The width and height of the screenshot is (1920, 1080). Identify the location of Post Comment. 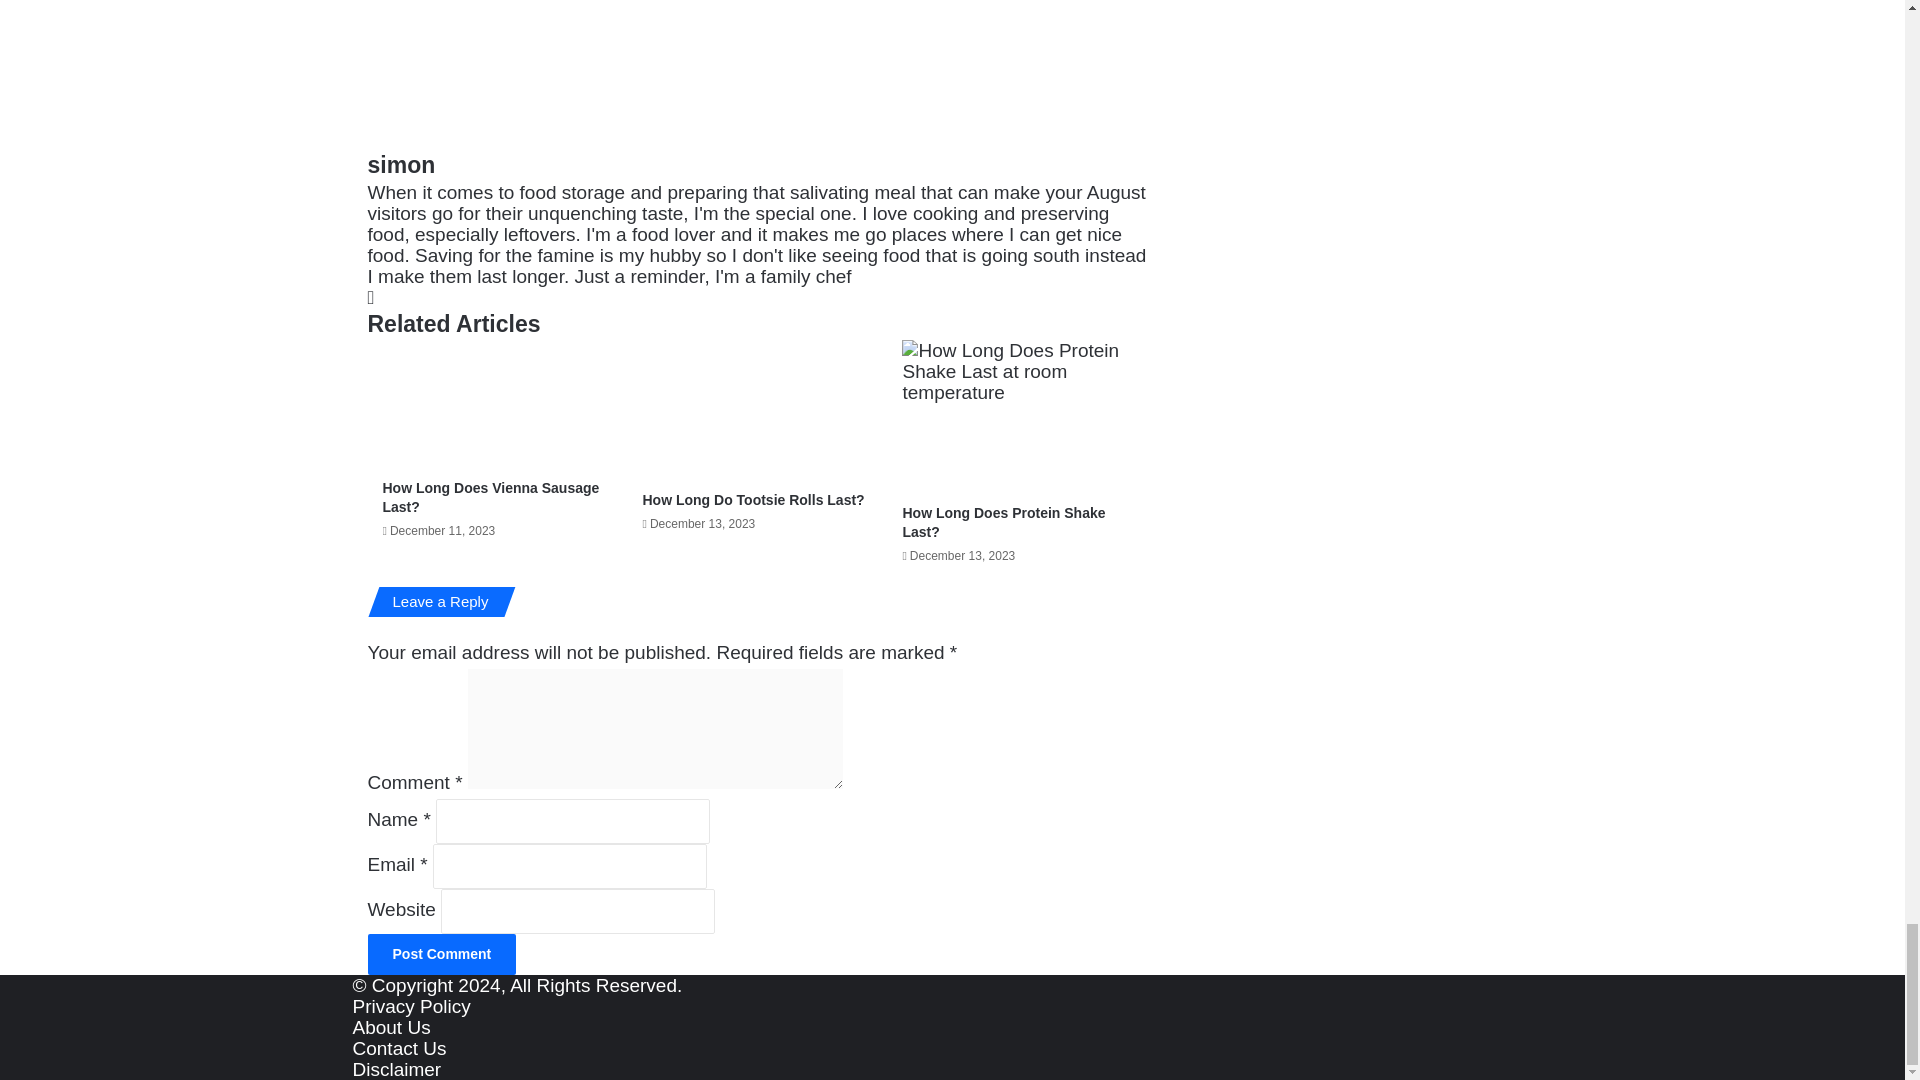
(442, 954).